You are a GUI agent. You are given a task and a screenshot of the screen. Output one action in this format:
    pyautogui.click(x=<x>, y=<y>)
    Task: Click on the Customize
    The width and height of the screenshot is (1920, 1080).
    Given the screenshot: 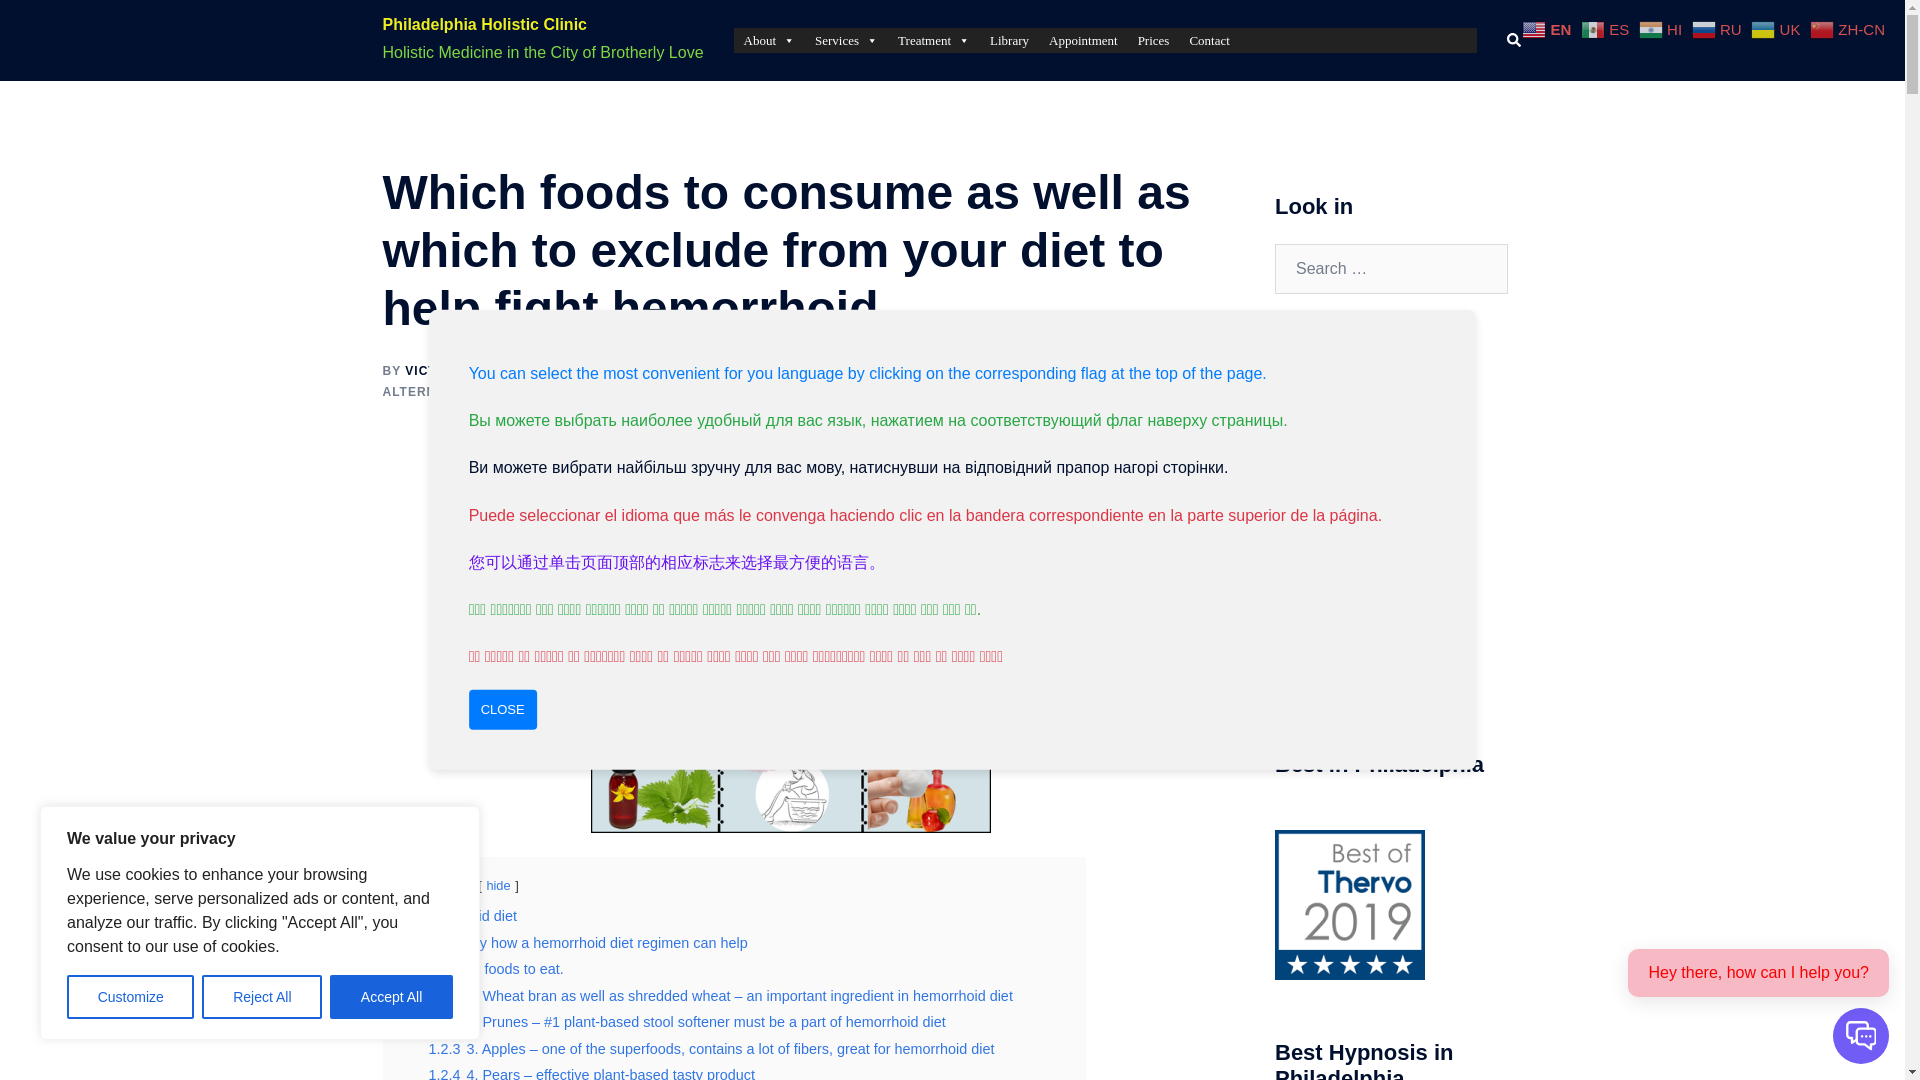 What is the action you would take?
    pyautogui.click(x=130, y=997)
    